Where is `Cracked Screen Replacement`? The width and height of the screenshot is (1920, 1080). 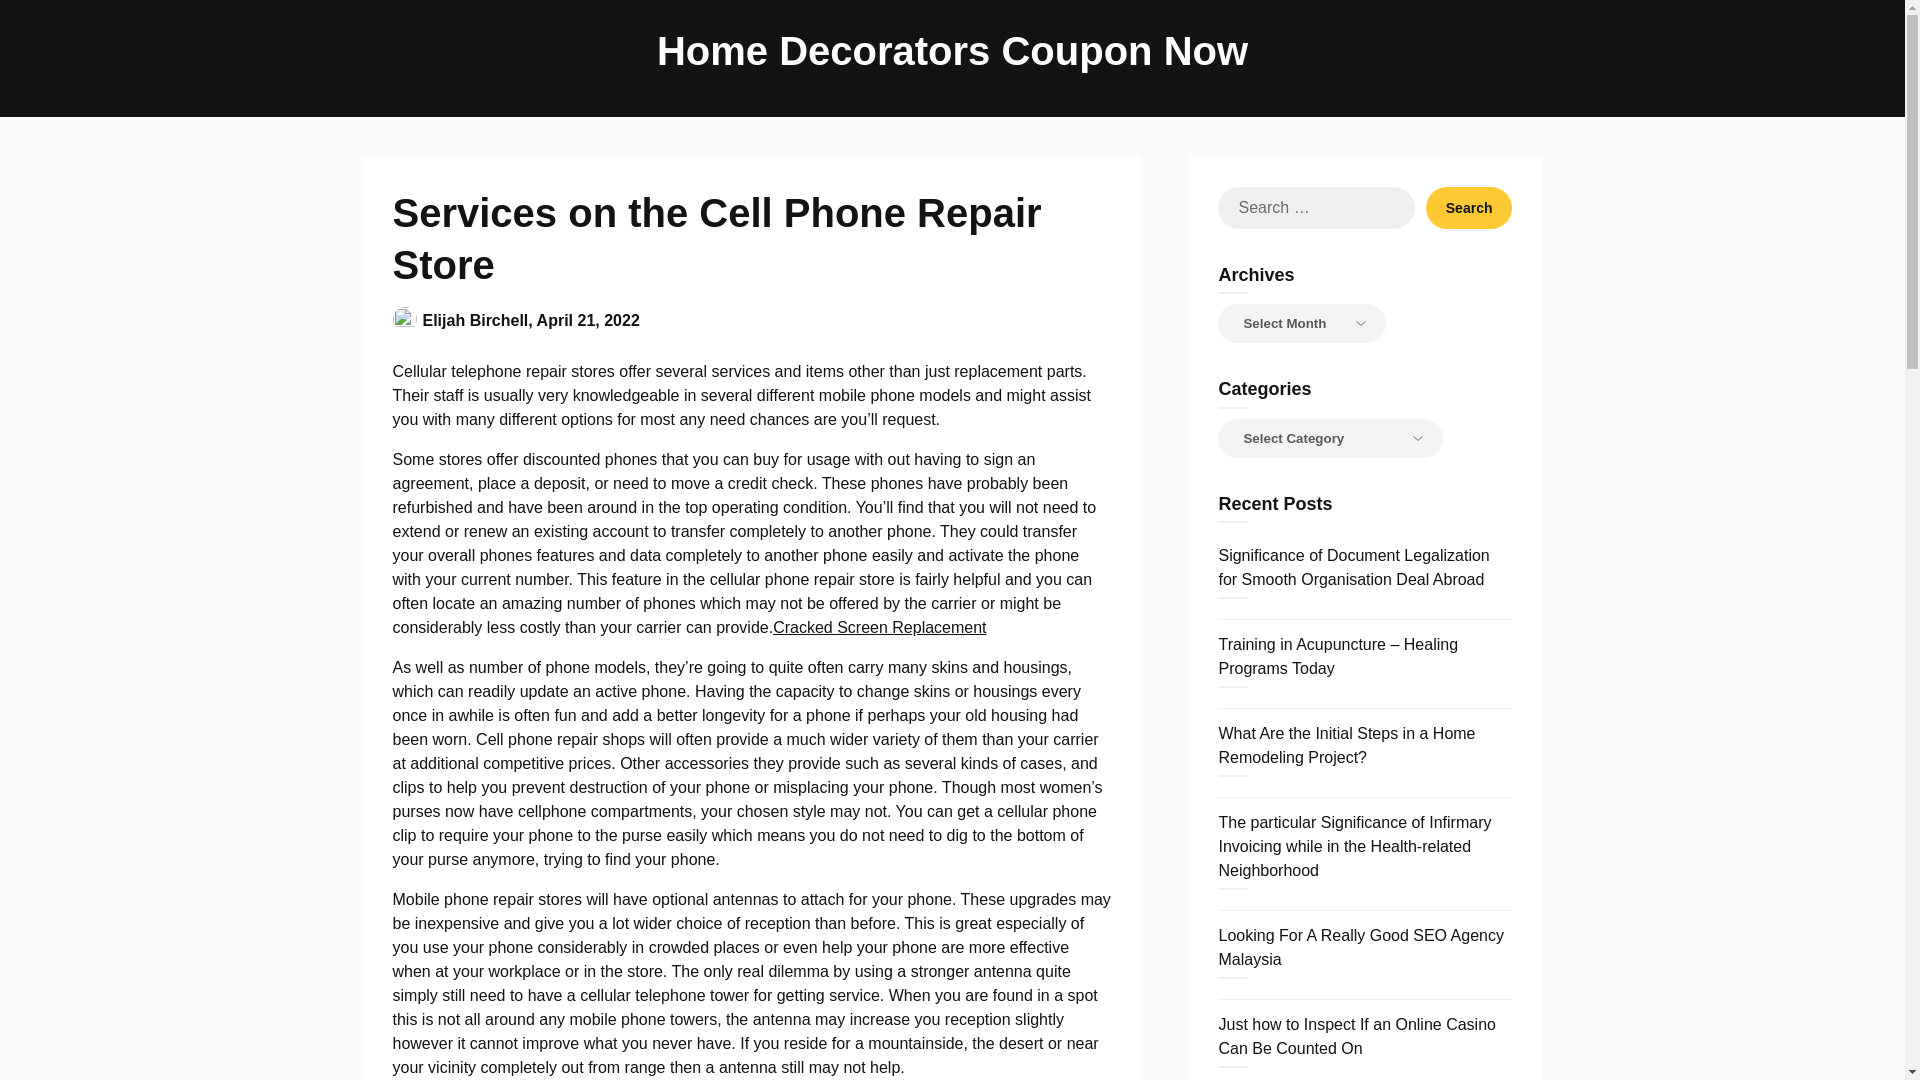 Cracked Screen Replacement is located at coordinates (880, 627).